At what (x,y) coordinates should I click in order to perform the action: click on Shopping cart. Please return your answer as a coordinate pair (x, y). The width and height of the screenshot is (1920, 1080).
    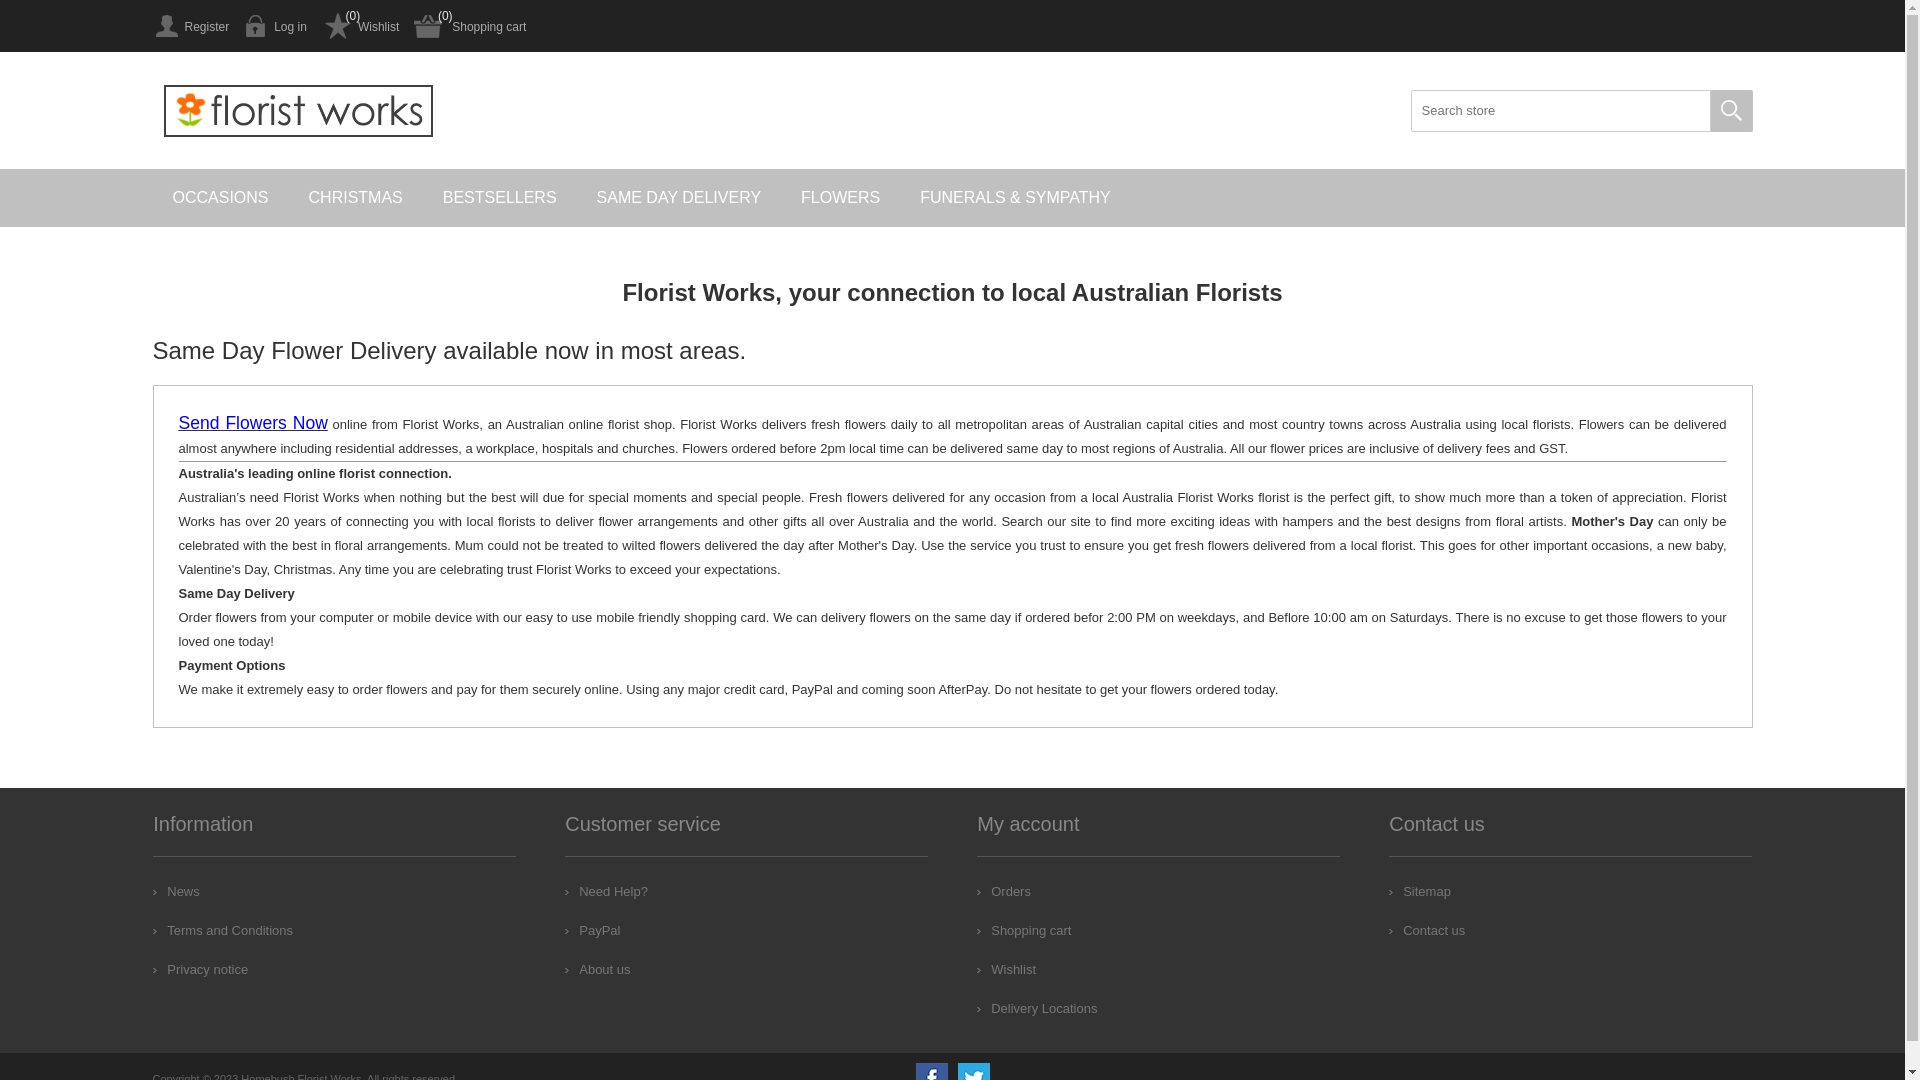
    Looking at the image, I should click on (470, 26).